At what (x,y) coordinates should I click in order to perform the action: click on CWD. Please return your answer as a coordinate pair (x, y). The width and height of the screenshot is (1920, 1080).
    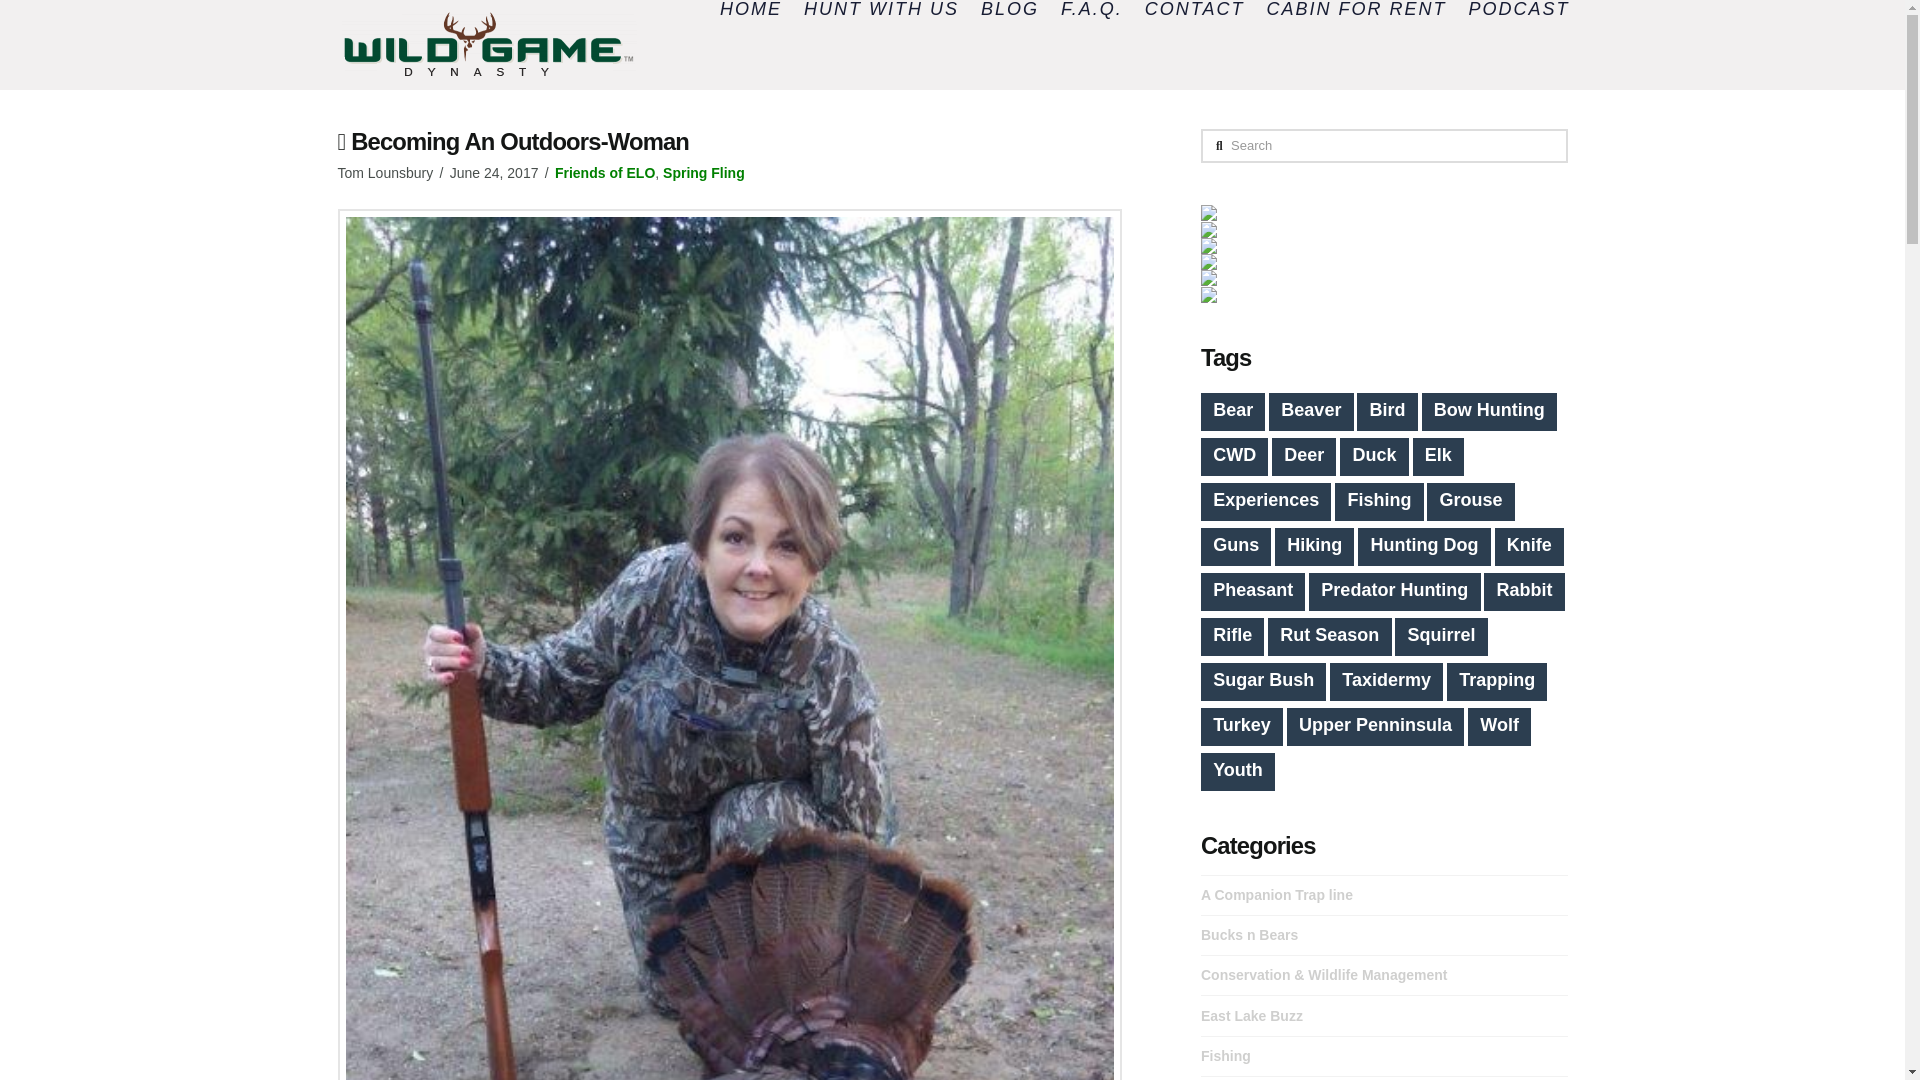
    Looking at the image, I should click on (1234, 458).